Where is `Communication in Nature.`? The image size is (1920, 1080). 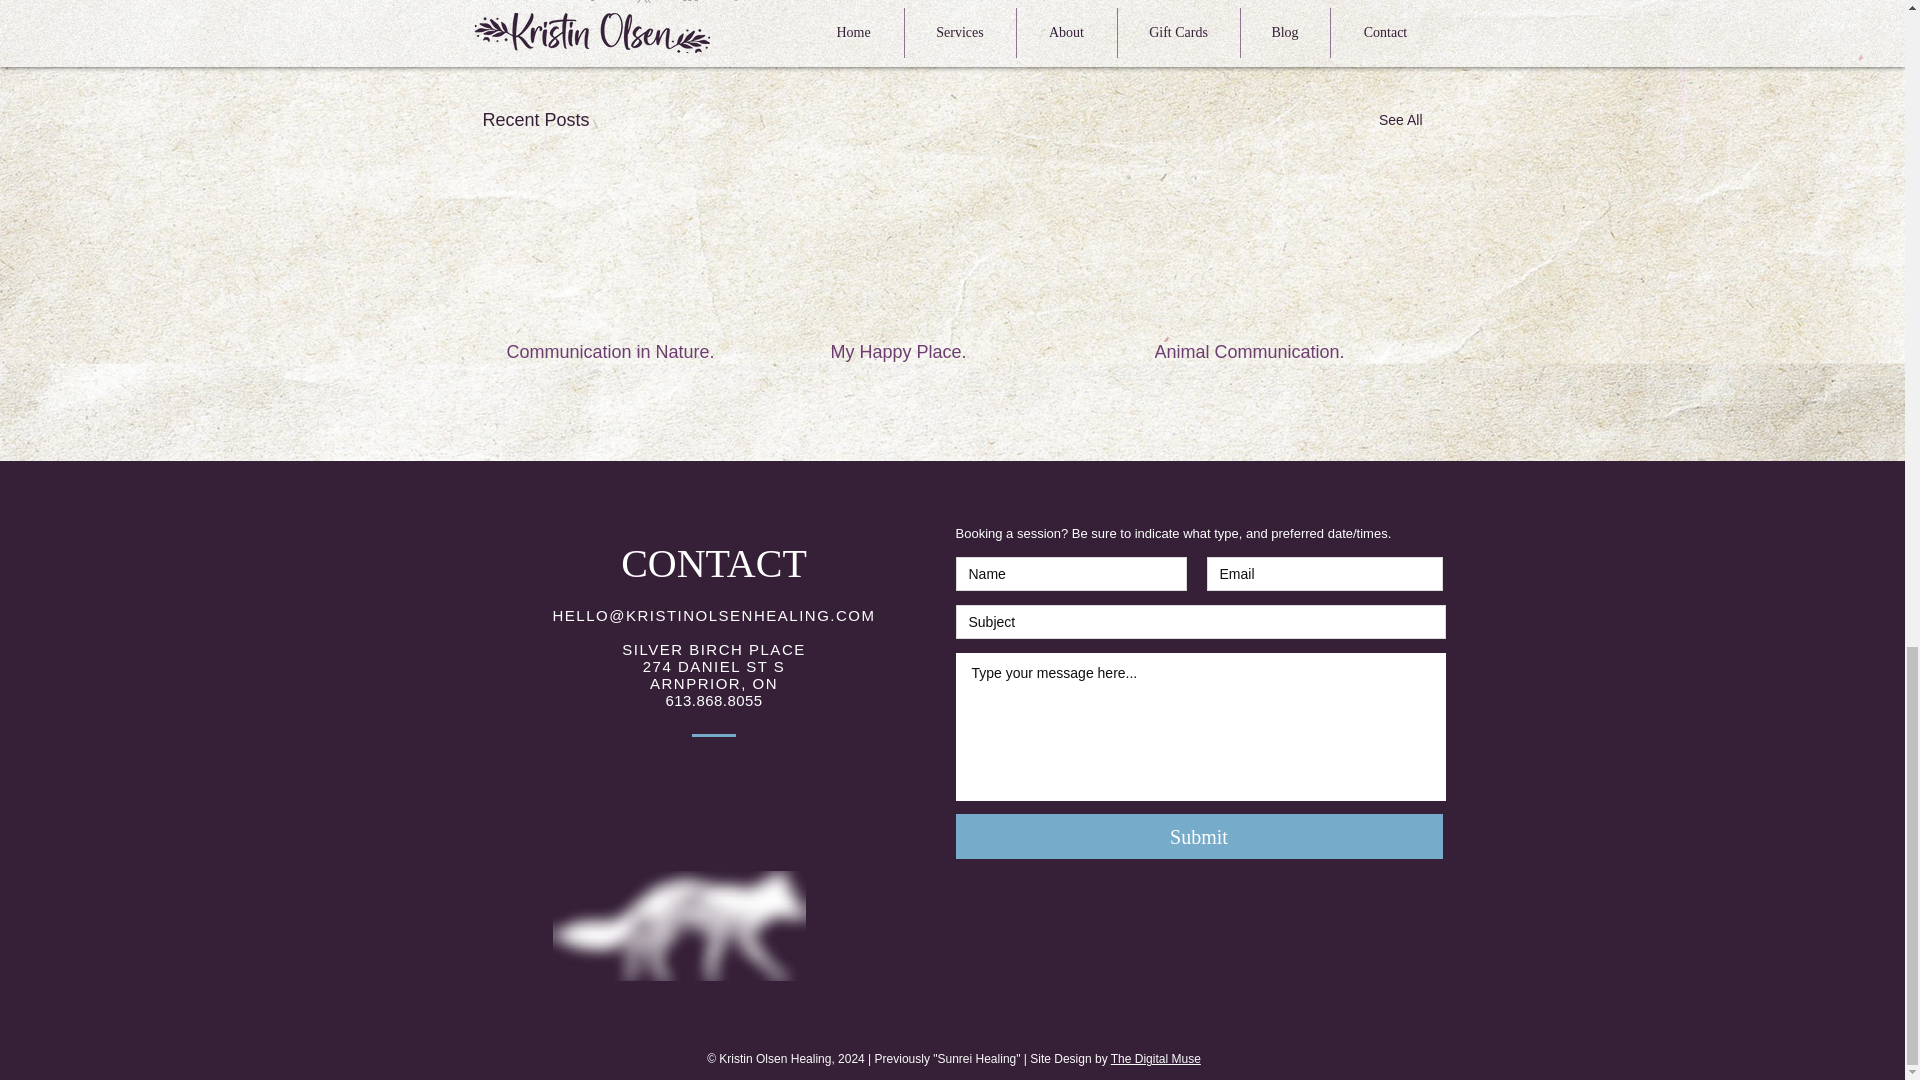
Communication in Nature. is located at coordinates (627, 352).